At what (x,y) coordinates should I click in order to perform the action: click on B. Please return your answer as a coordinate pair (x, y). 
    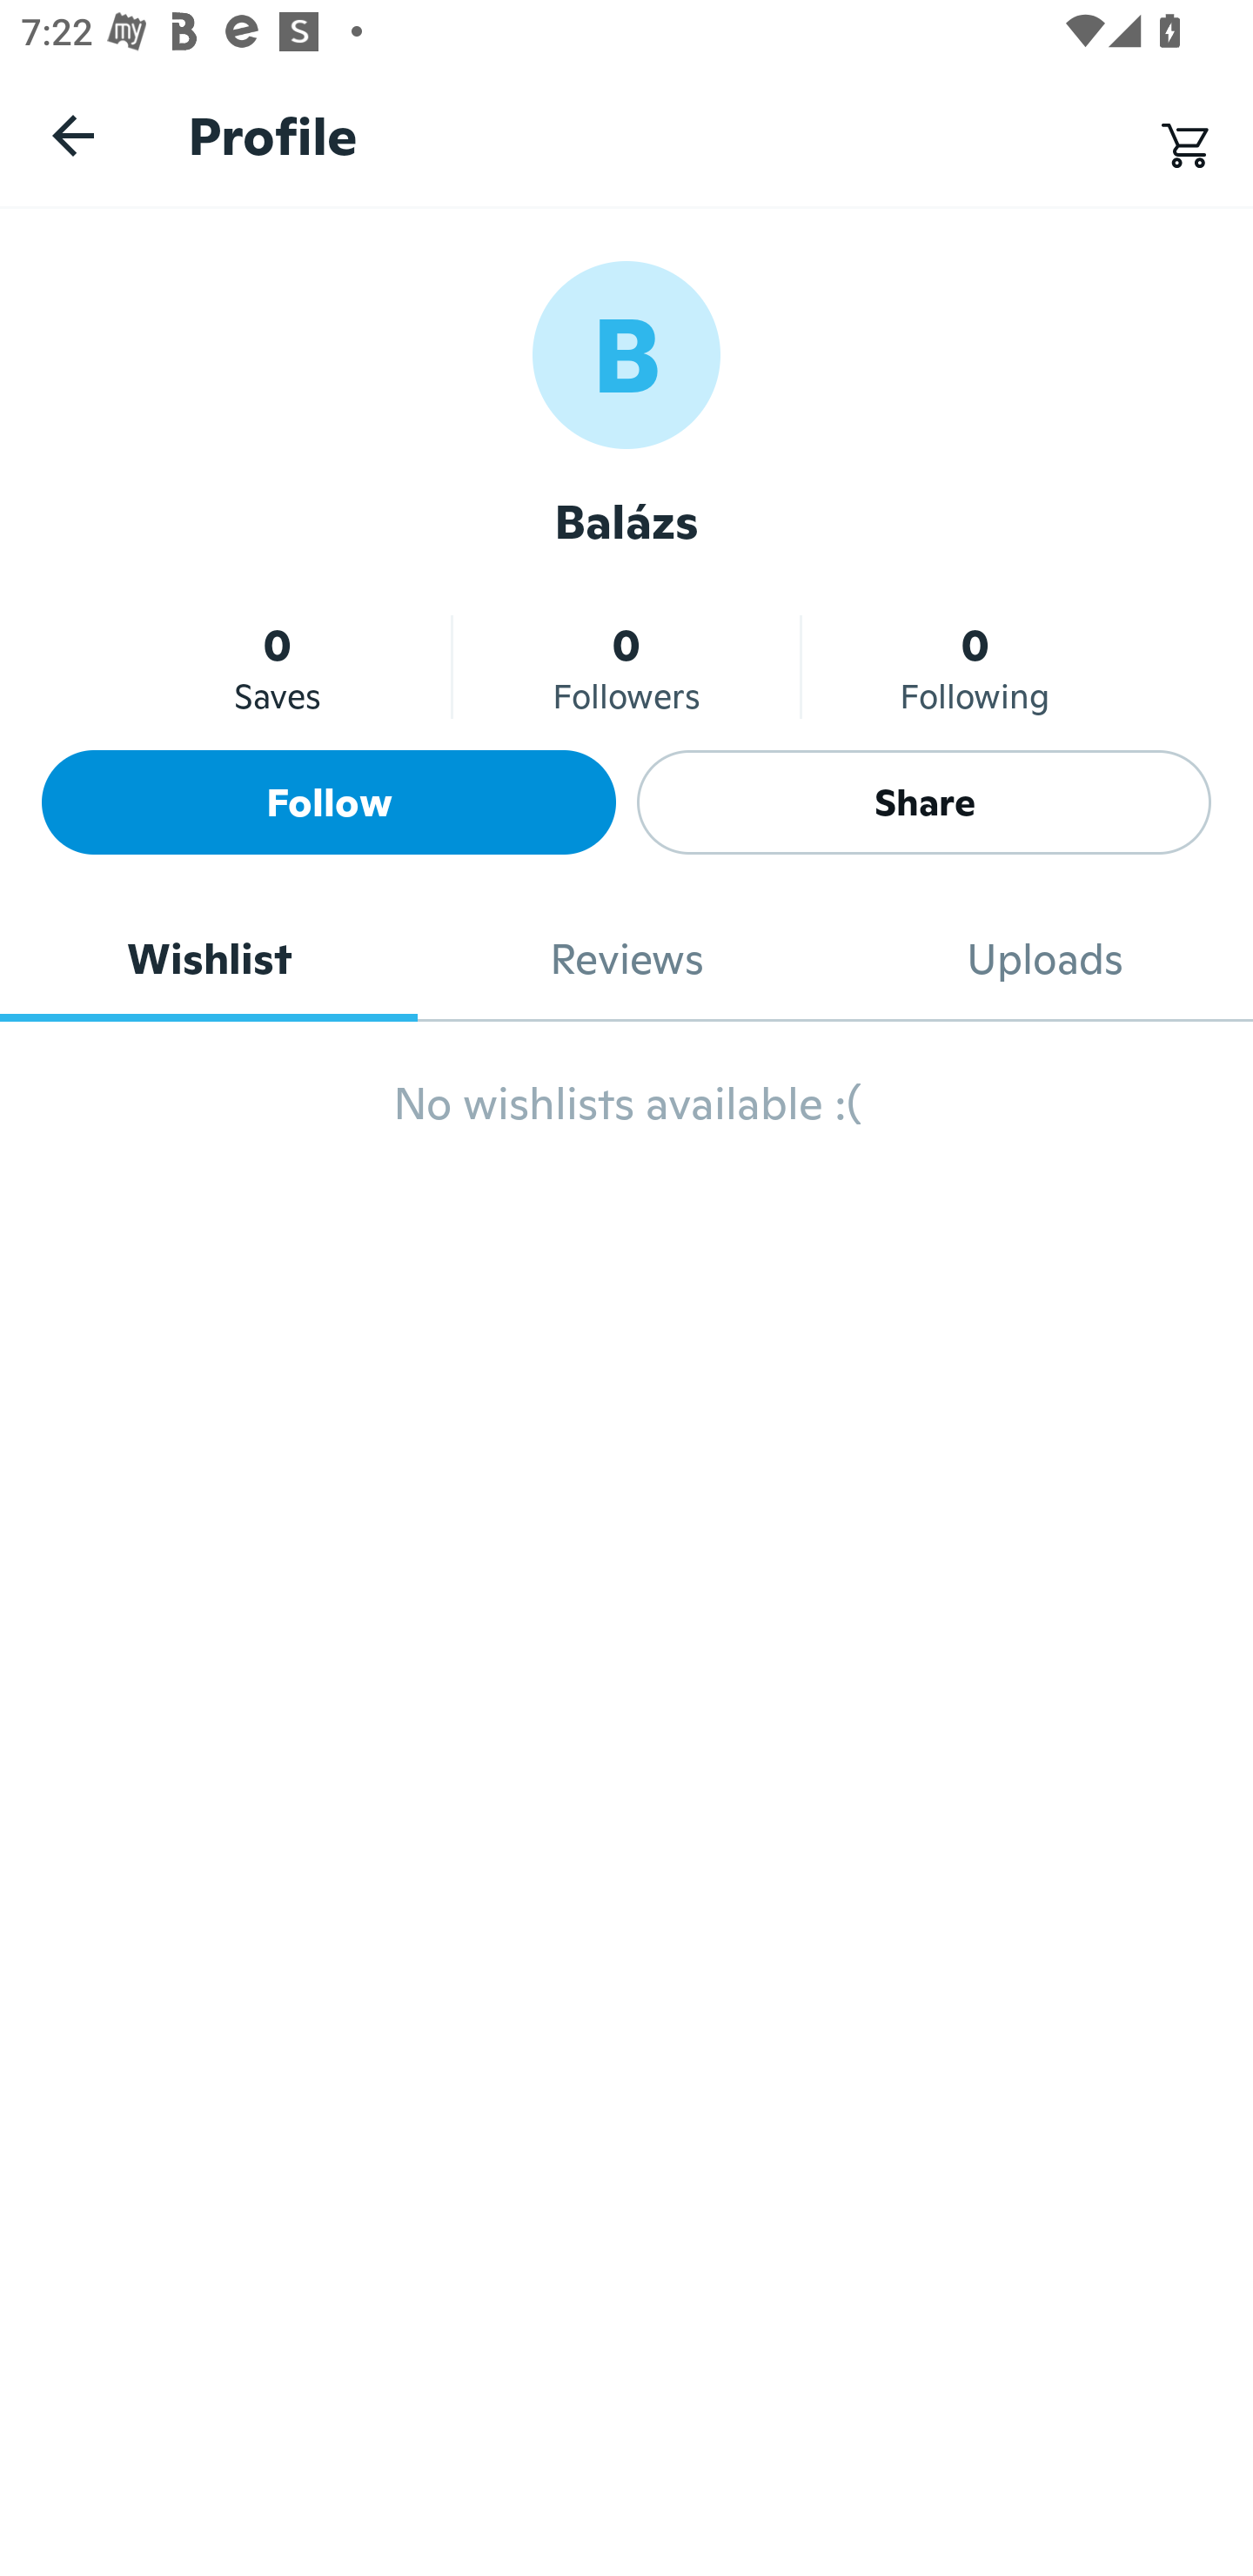
    Looking at the image, I should click on (626, 353).